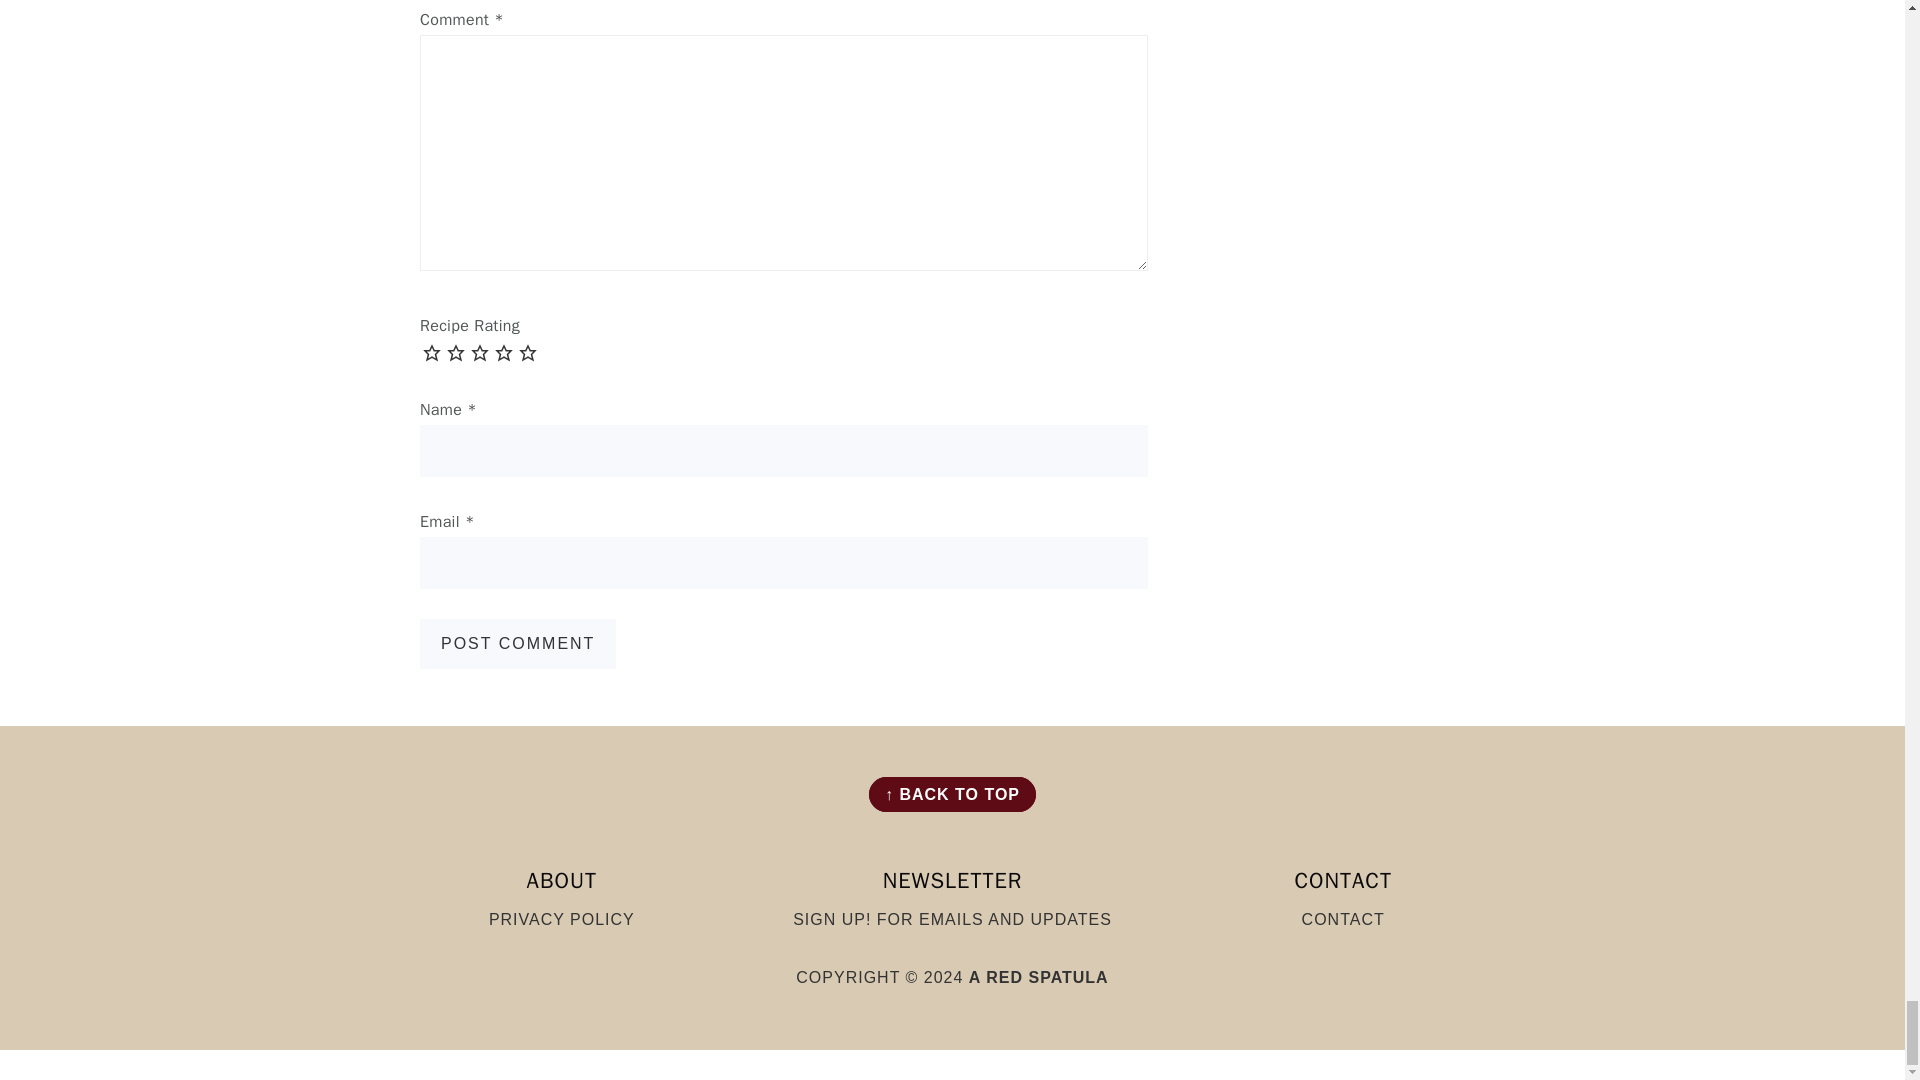  What do you see at coordinates (518, 643) in the screenshot?
I see `Post Comment` at bounding box center [518, 643].